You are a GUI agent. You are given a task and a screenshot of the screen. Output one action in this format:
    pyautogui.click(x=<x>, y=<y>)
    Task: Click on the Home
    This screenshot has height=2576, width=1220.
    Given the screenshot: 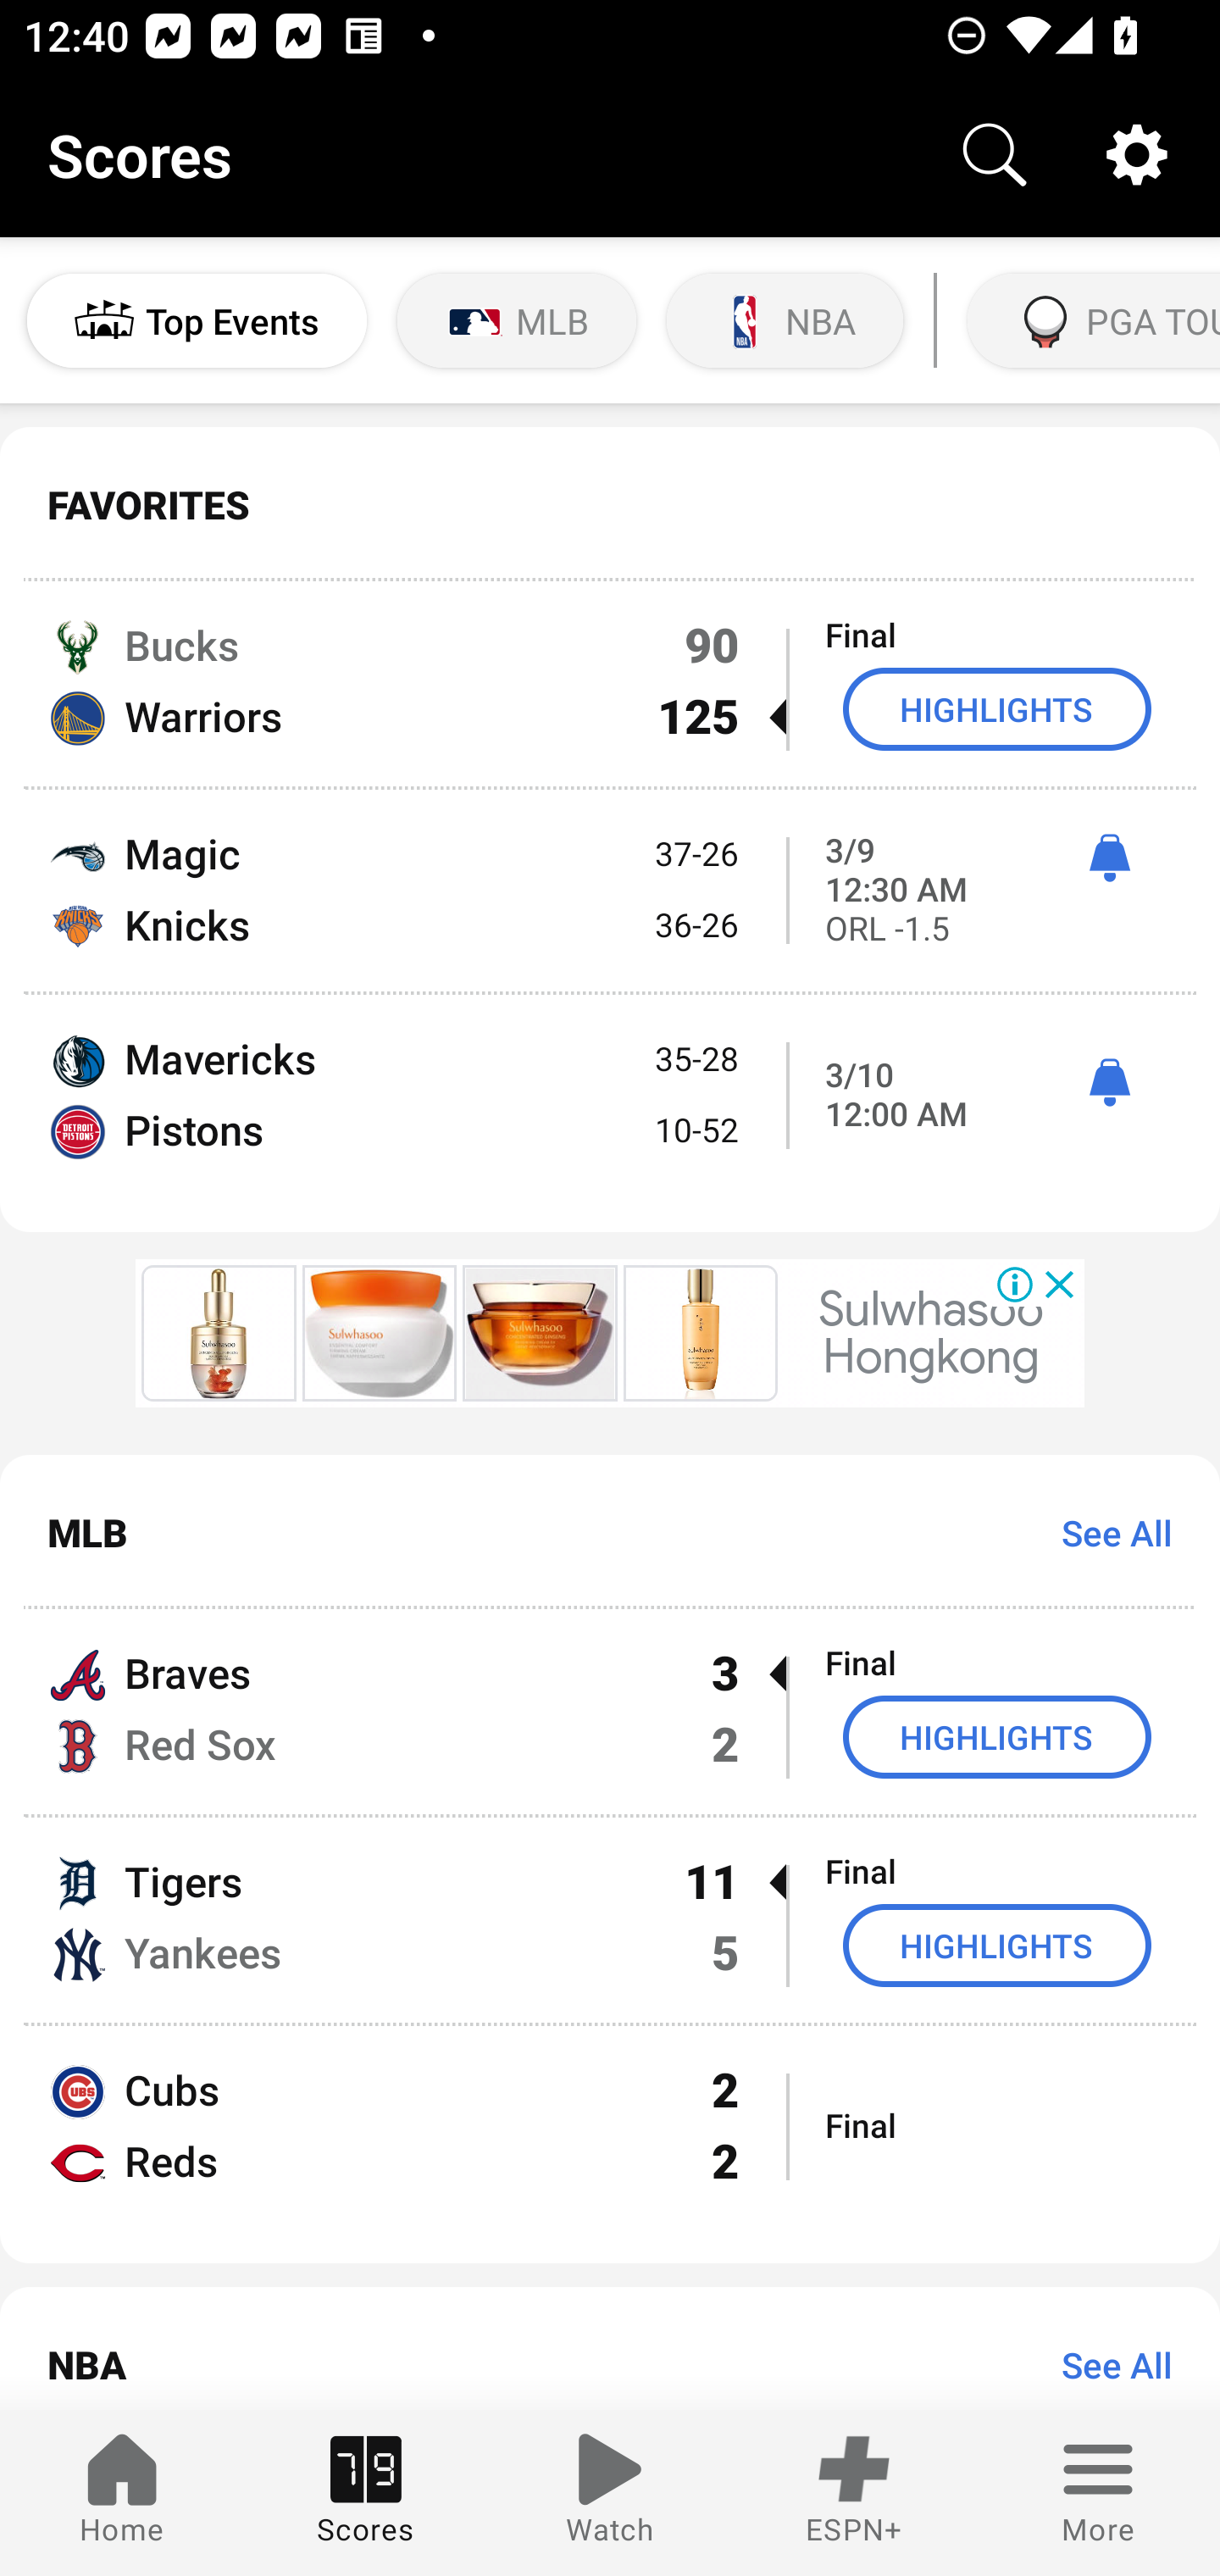 What is the action you would take?
    pyautogui.click(x=122, y=2493)
    